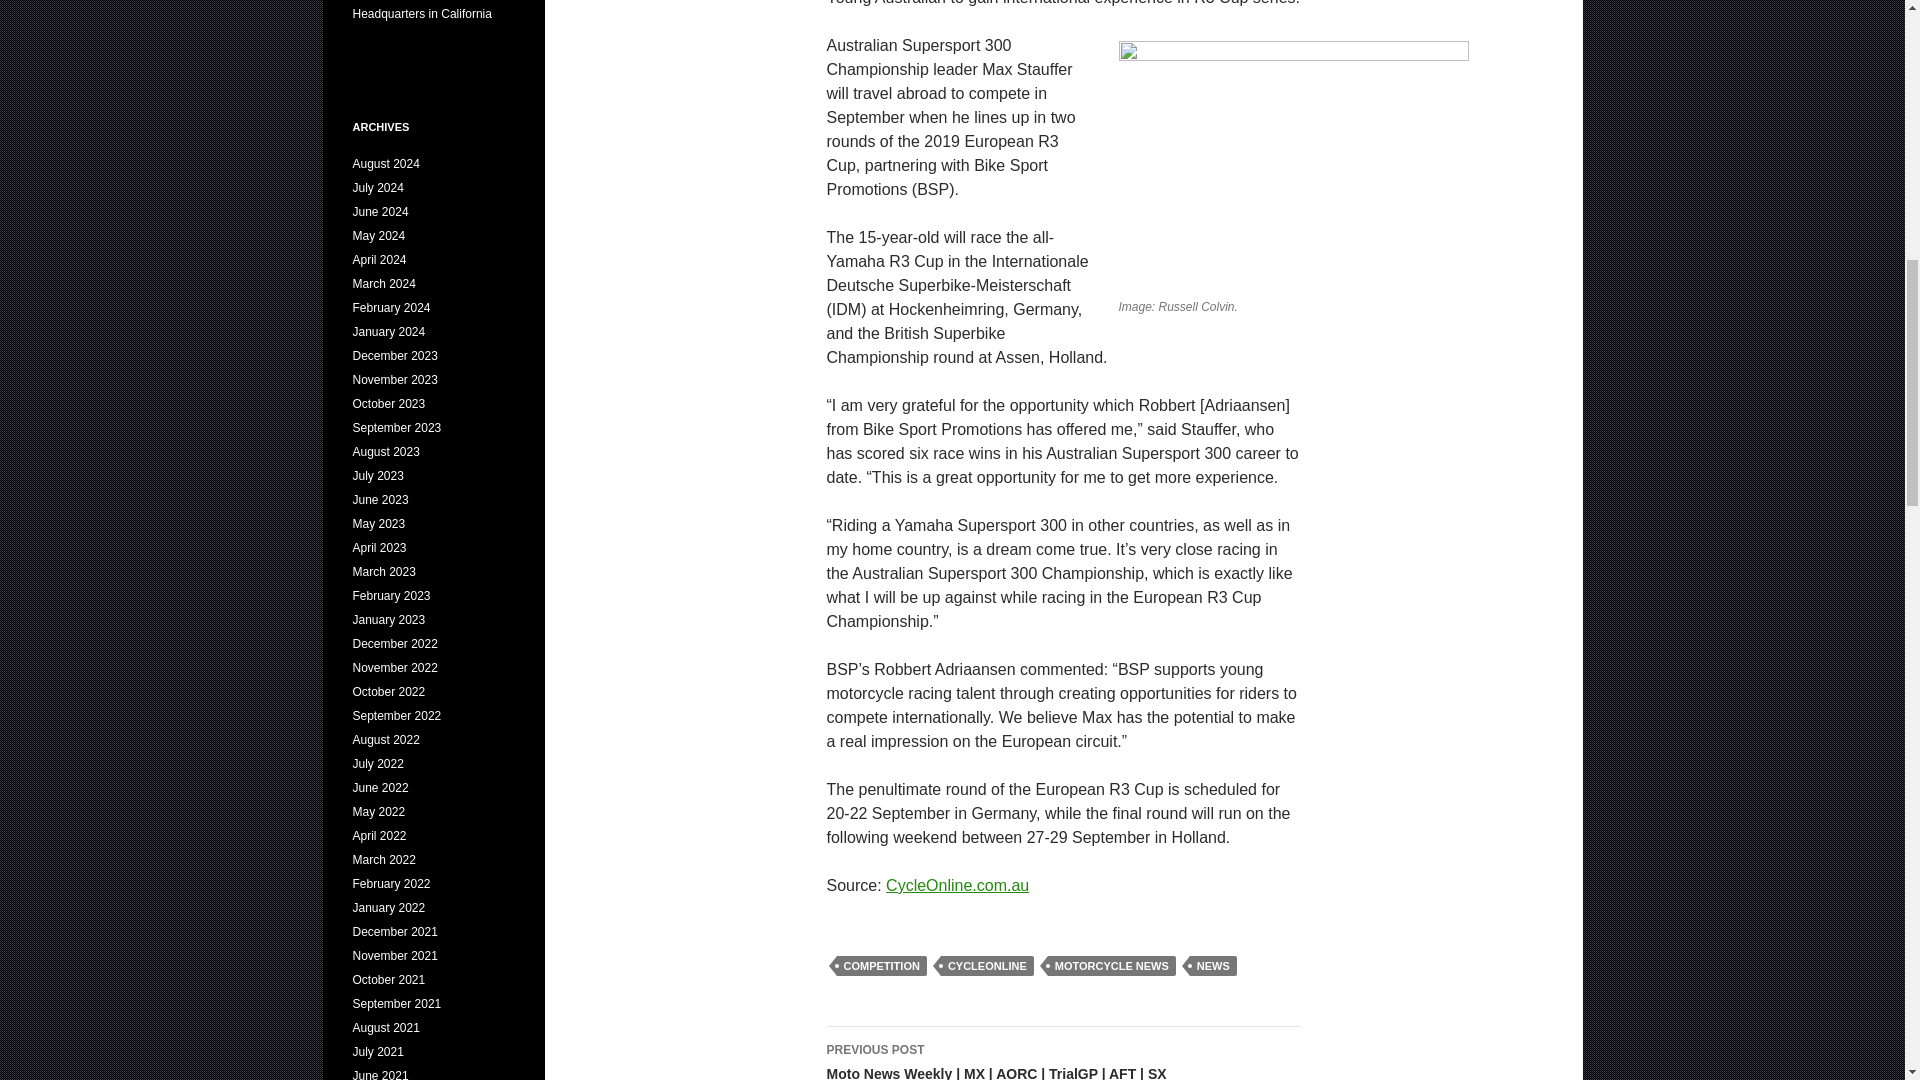 This screenshot has height=1080, width=1920. I want to click on CYCLEONLINE, so click(987, 966).